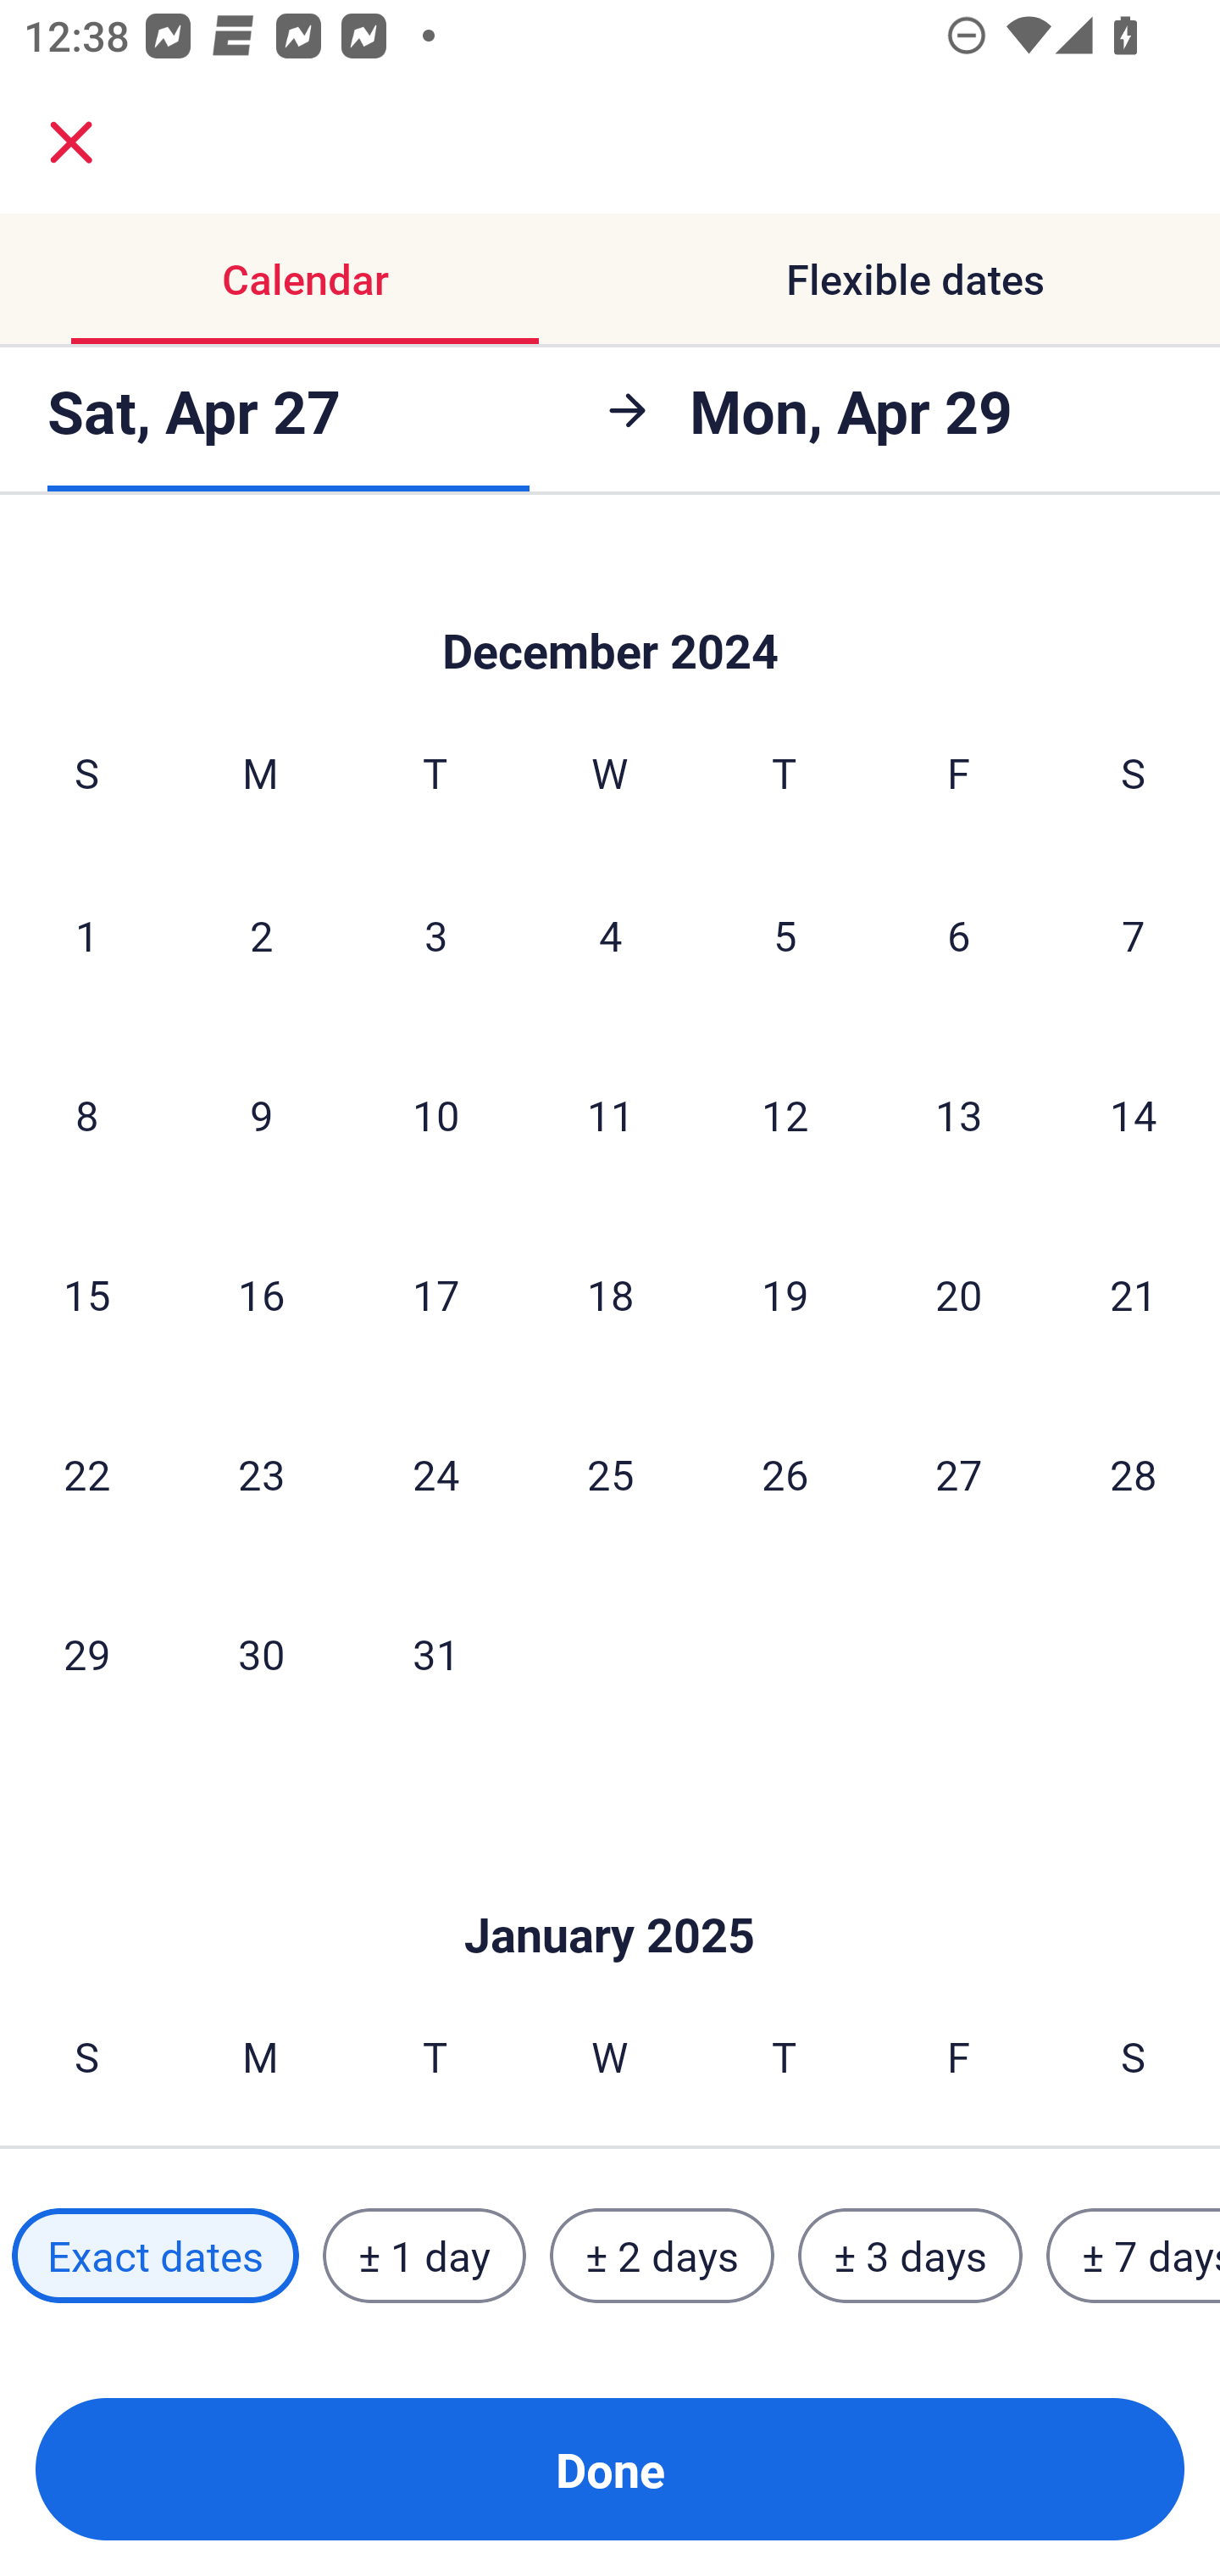 The image size is (1220, 2576). Describe the element at coordinates (1134, 1113) in the screenshot. I see `14 Saturday, December 14, 2024` at that location.